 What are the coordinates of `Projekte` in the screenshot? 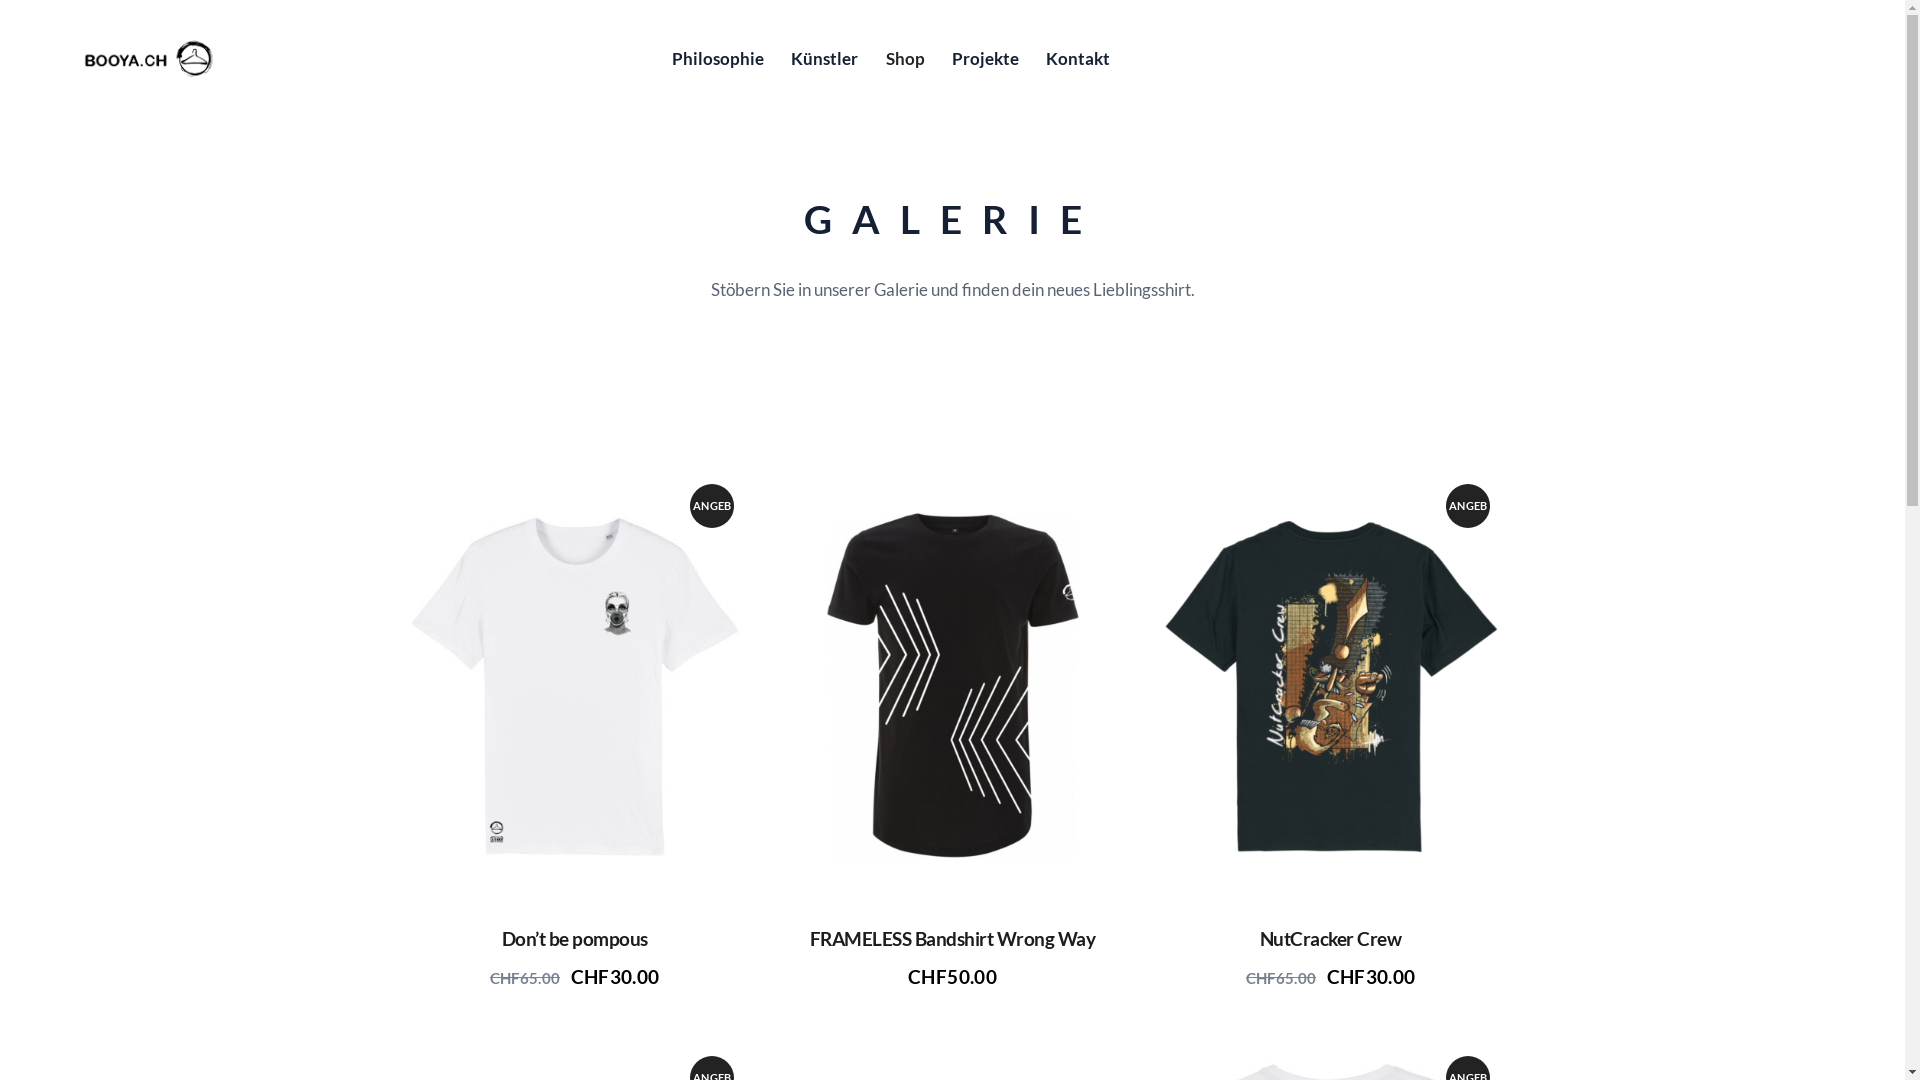 It's located at (985, 58).